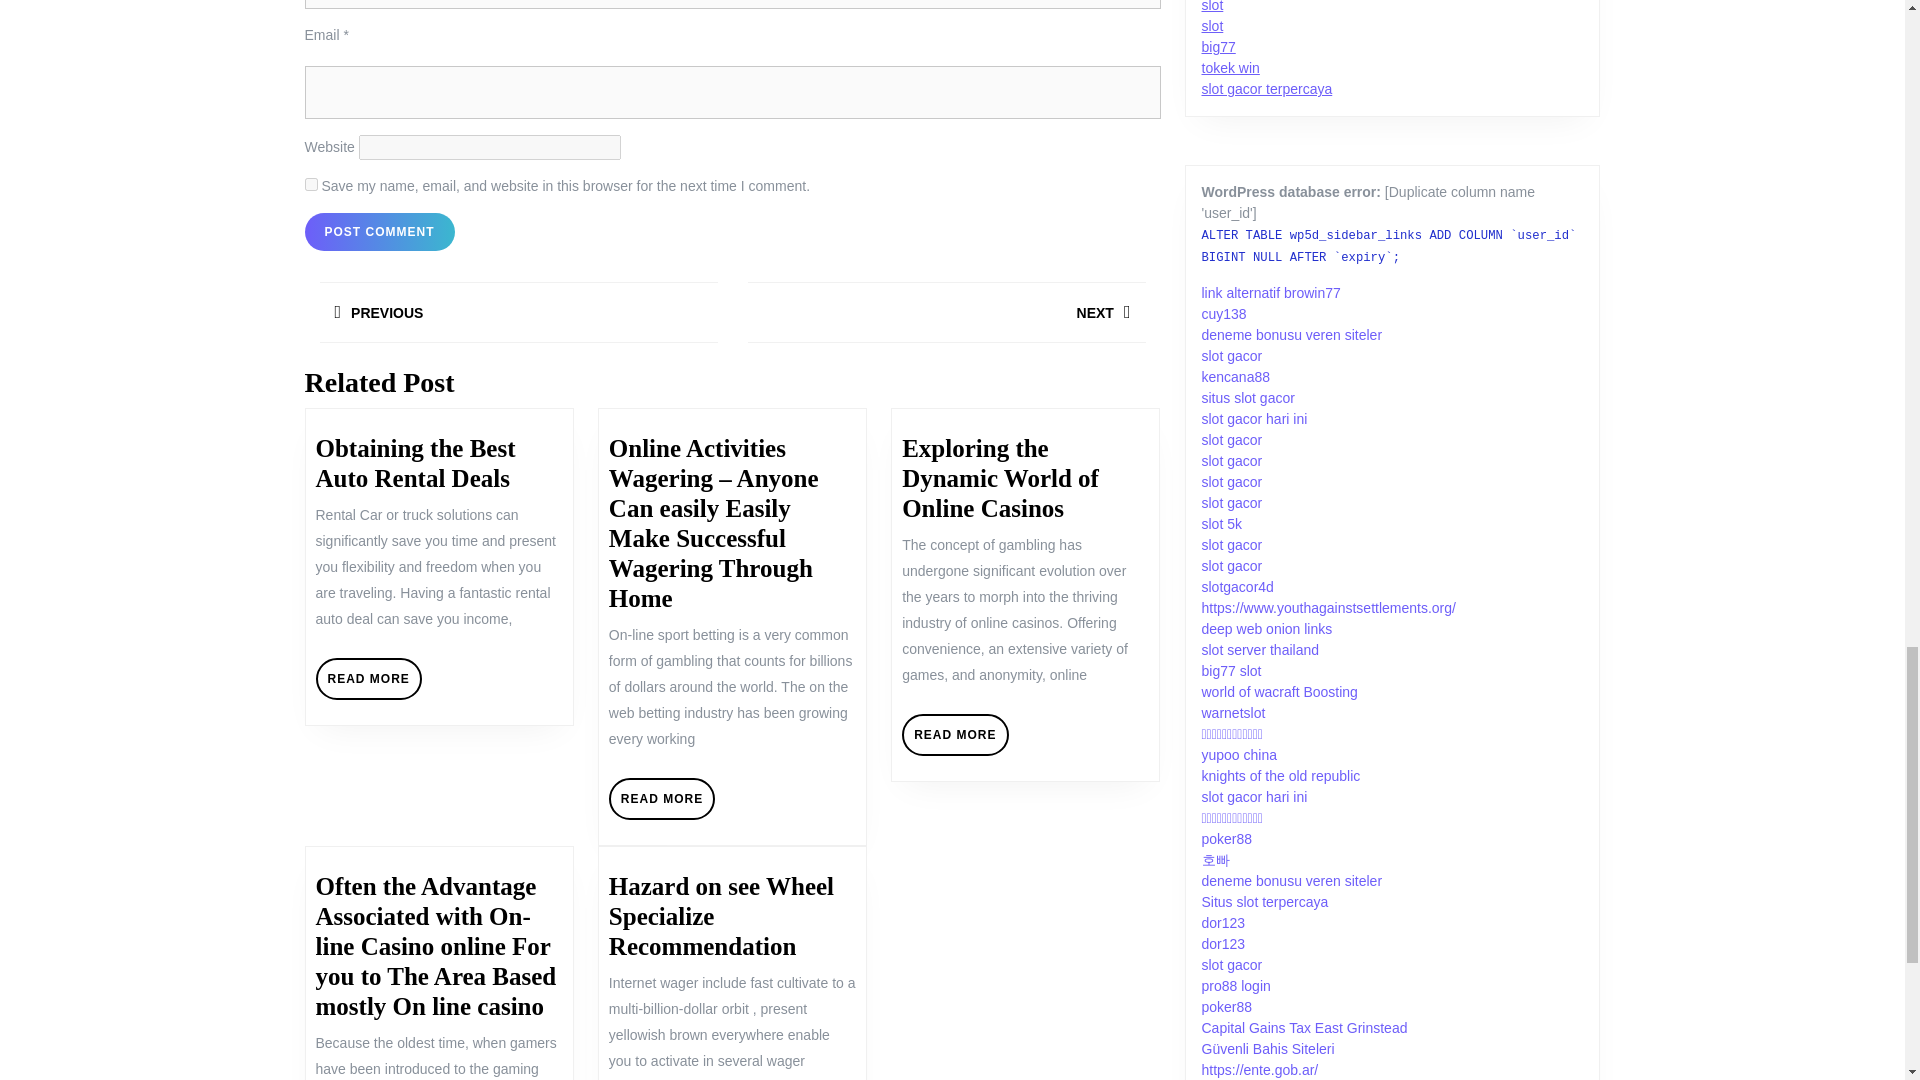 The height and width of the screenshot is (1080, 1920). I want to click on yes, so click(661, 798).